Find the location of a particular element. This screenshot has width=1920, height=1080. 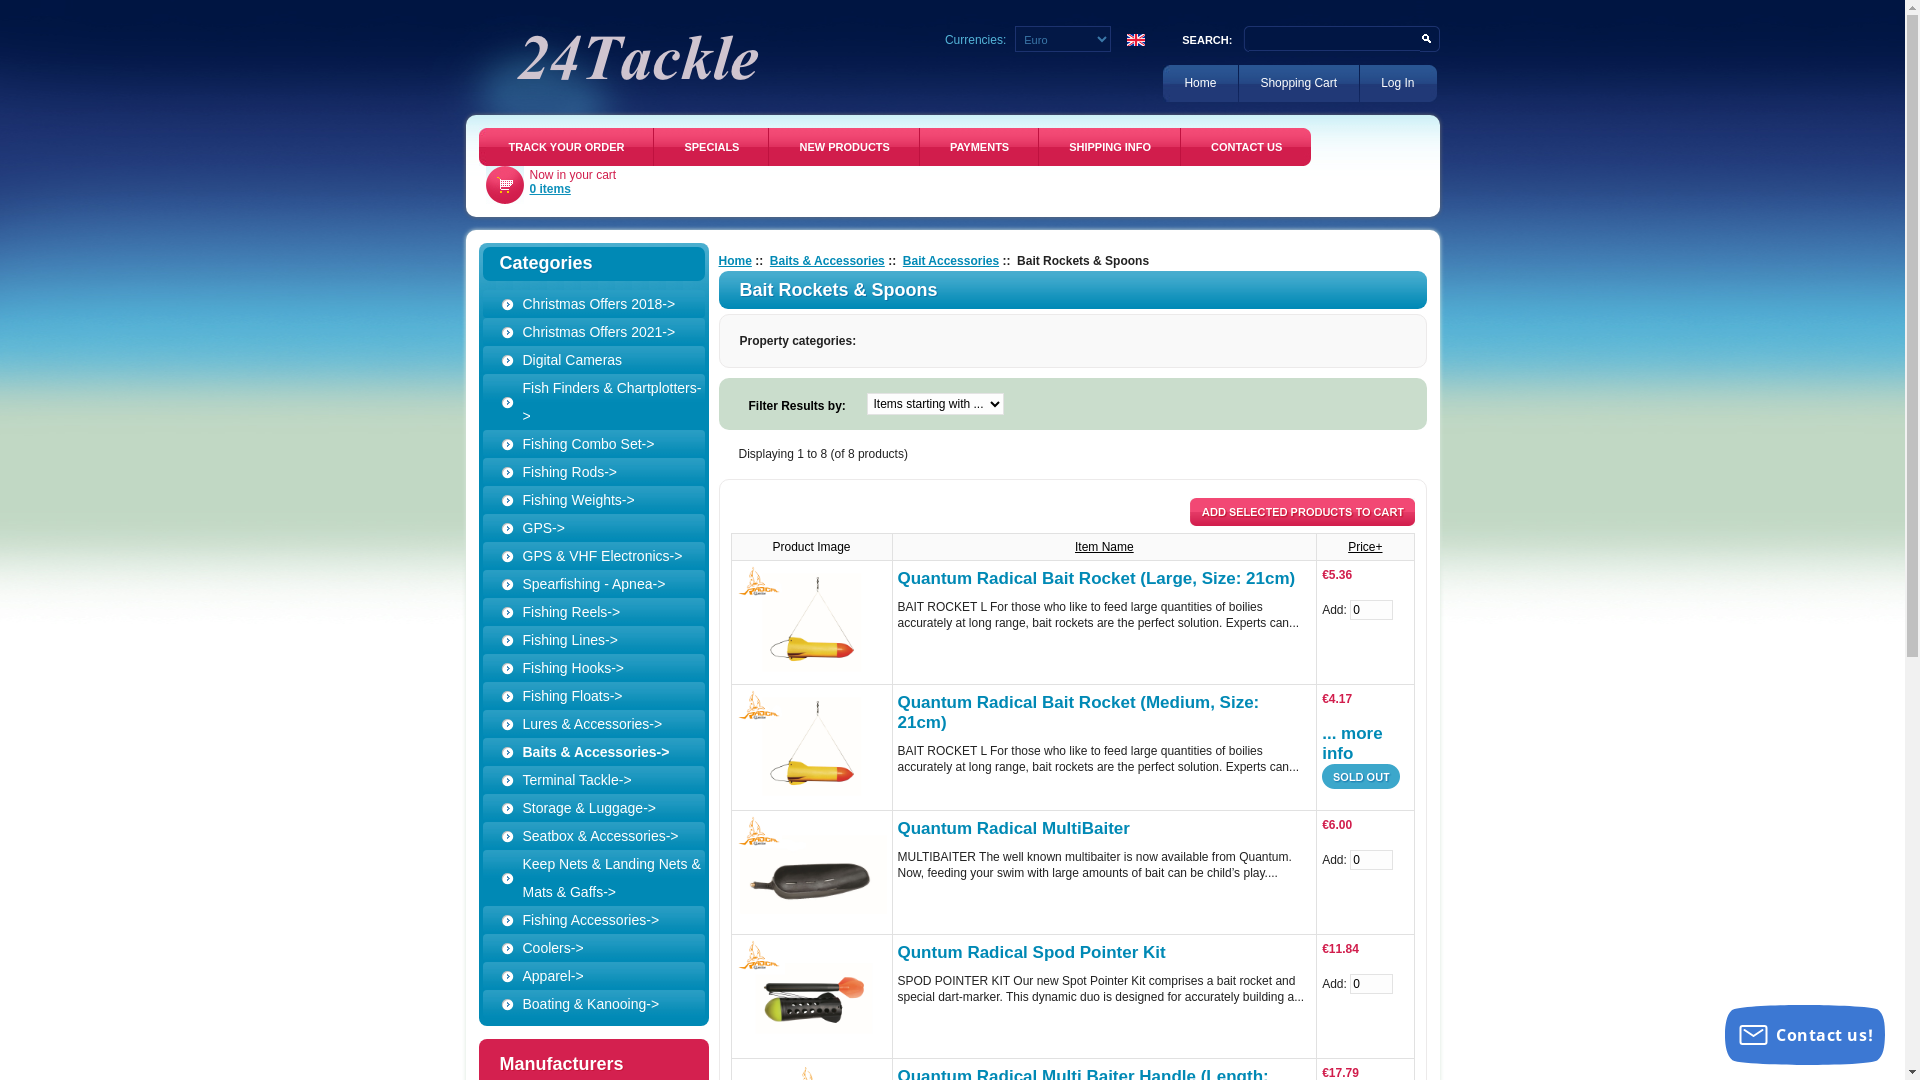

PAYMENTS is located at coordinates (978, 147).